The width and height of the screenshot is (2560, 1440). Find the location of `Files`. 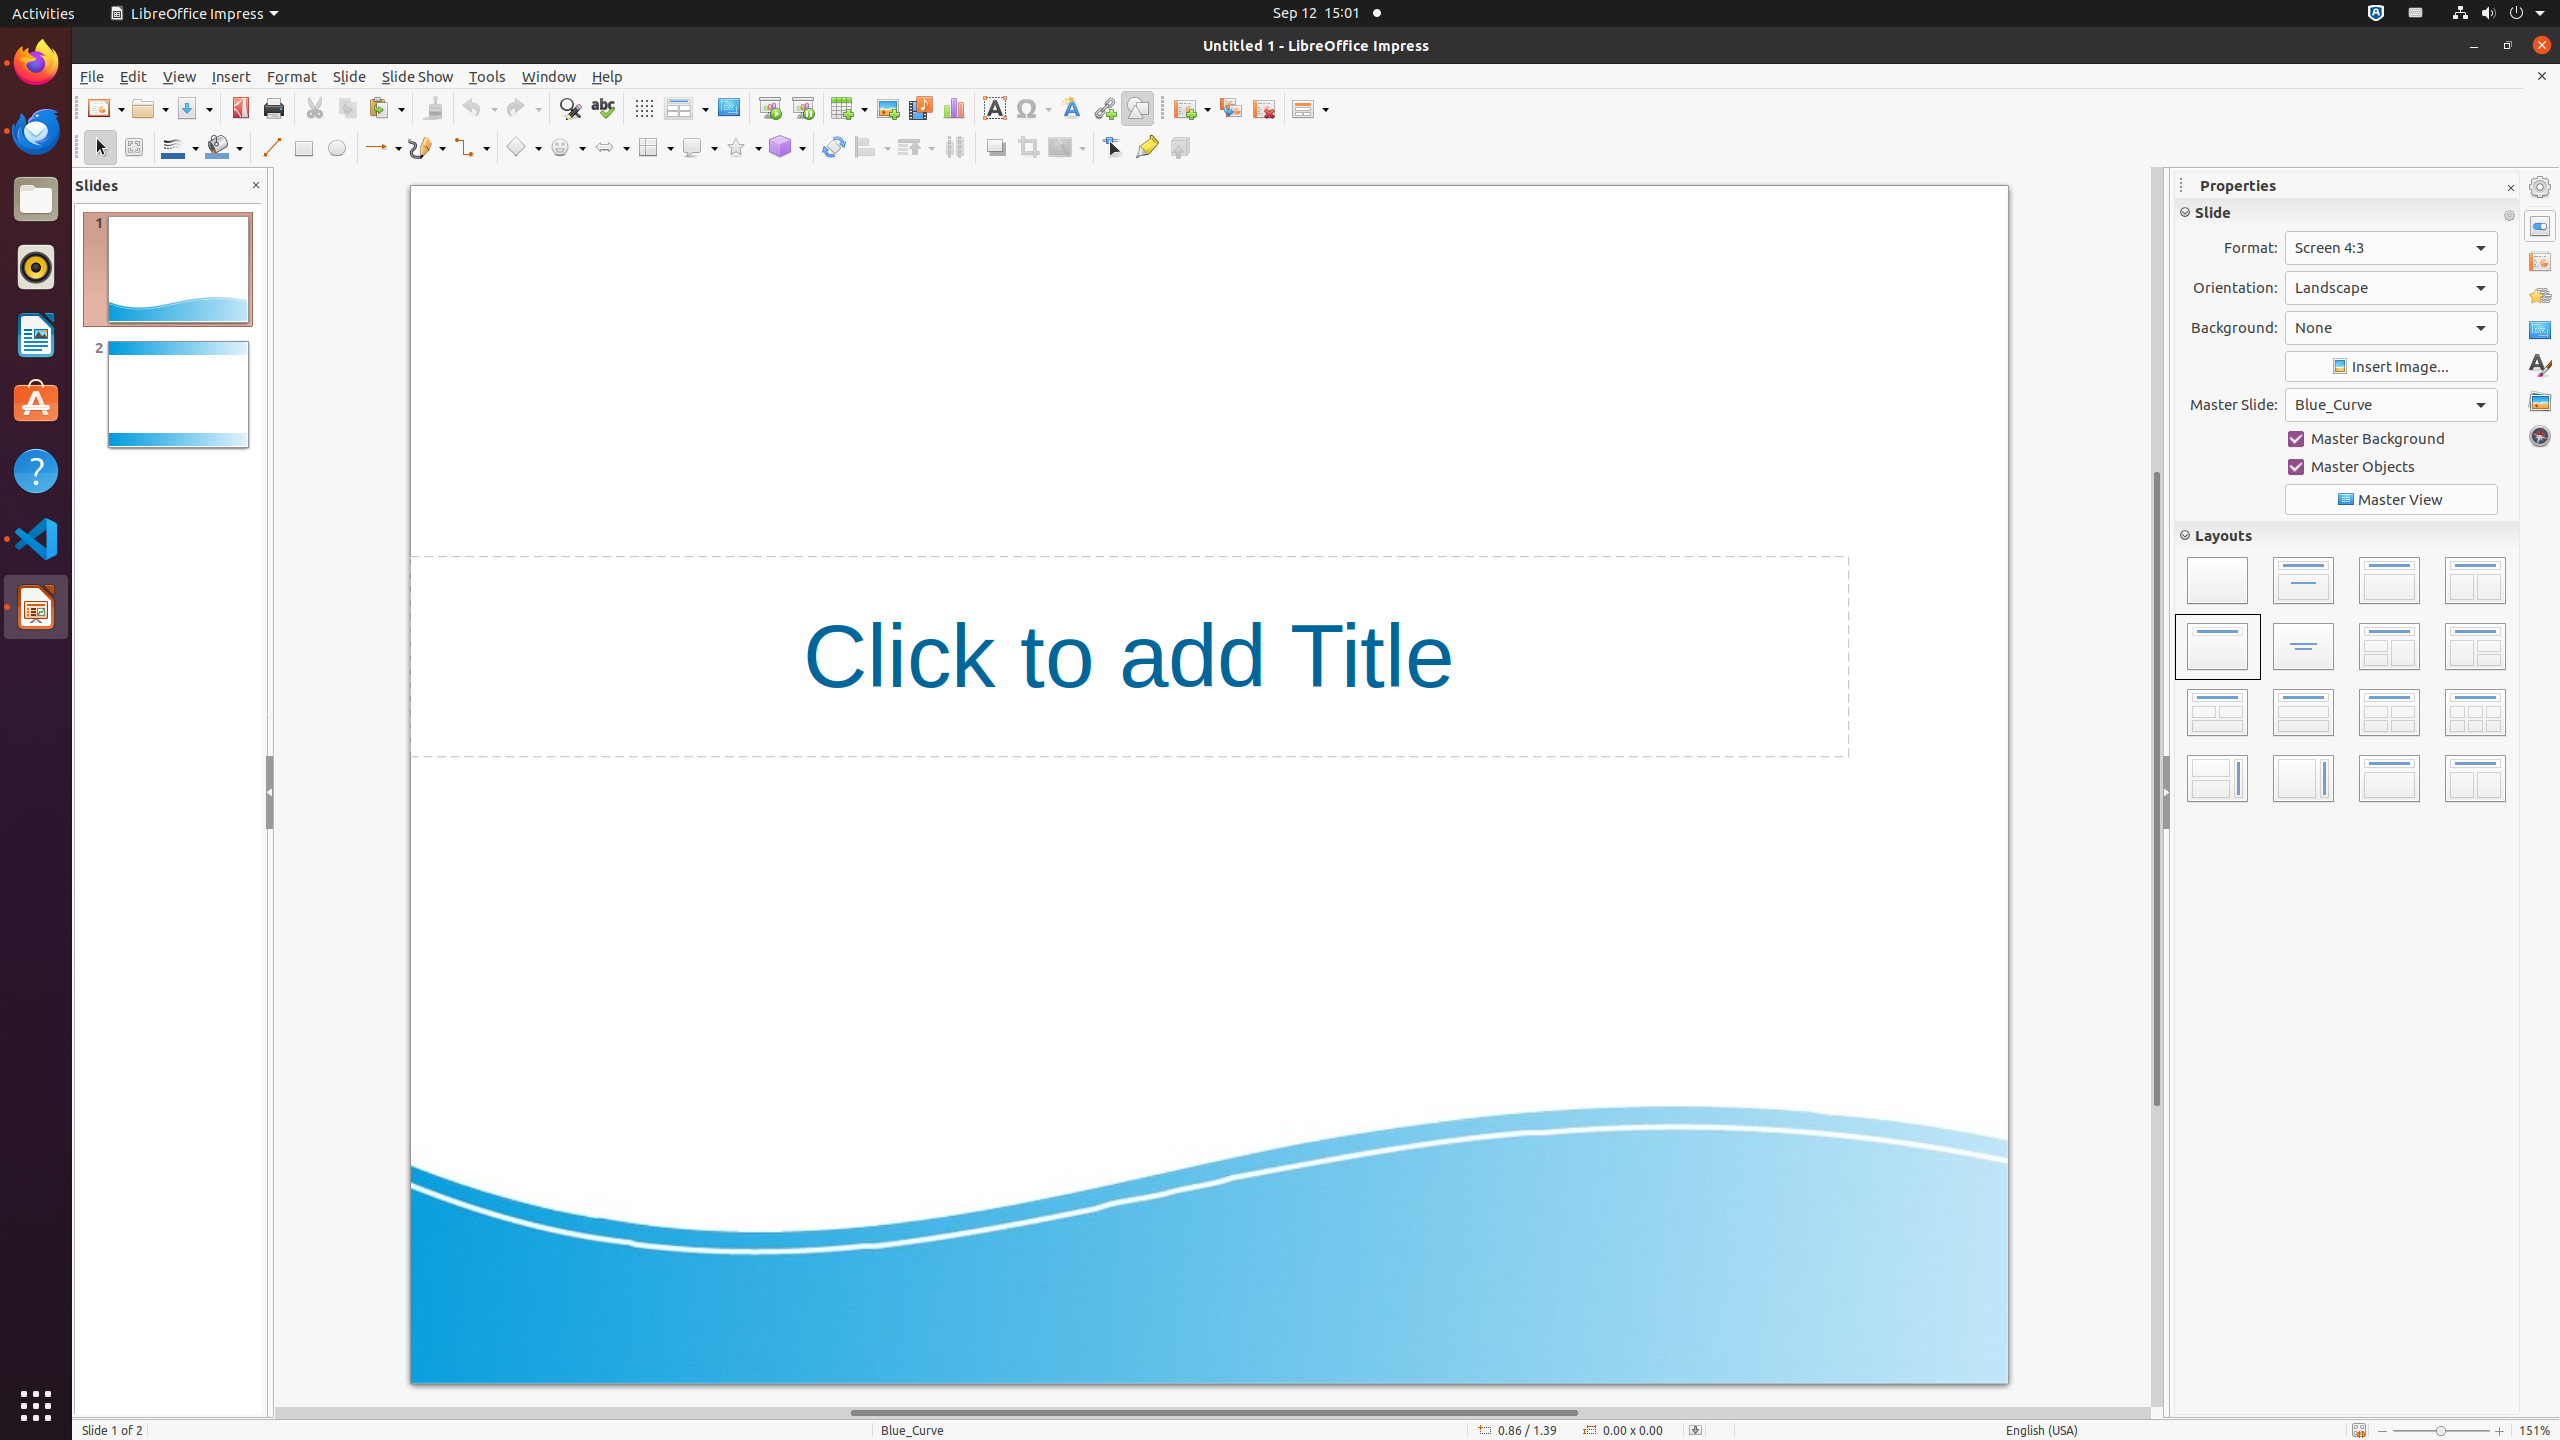

Files is located at coordinates (36, 200).